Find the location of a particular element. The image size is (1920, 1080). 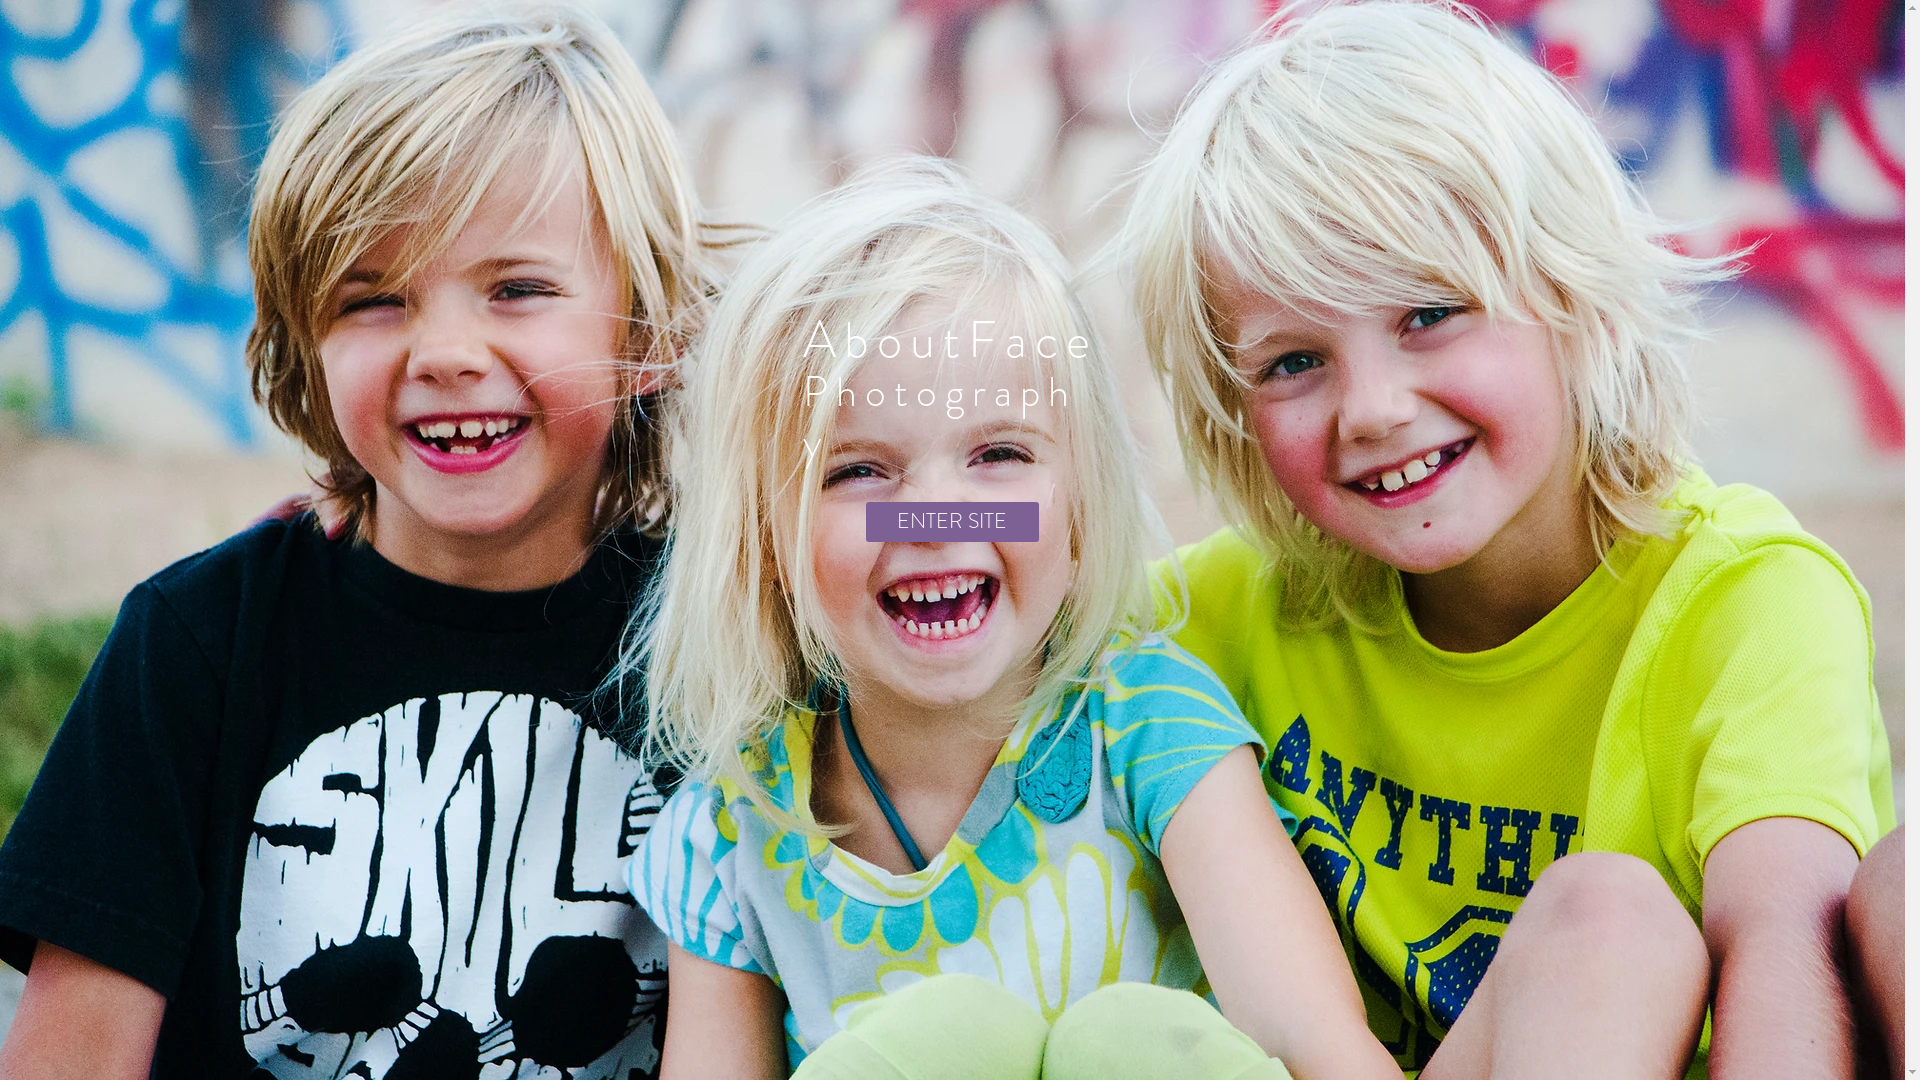

ENTER SITE is located at coordinates (952, 522).